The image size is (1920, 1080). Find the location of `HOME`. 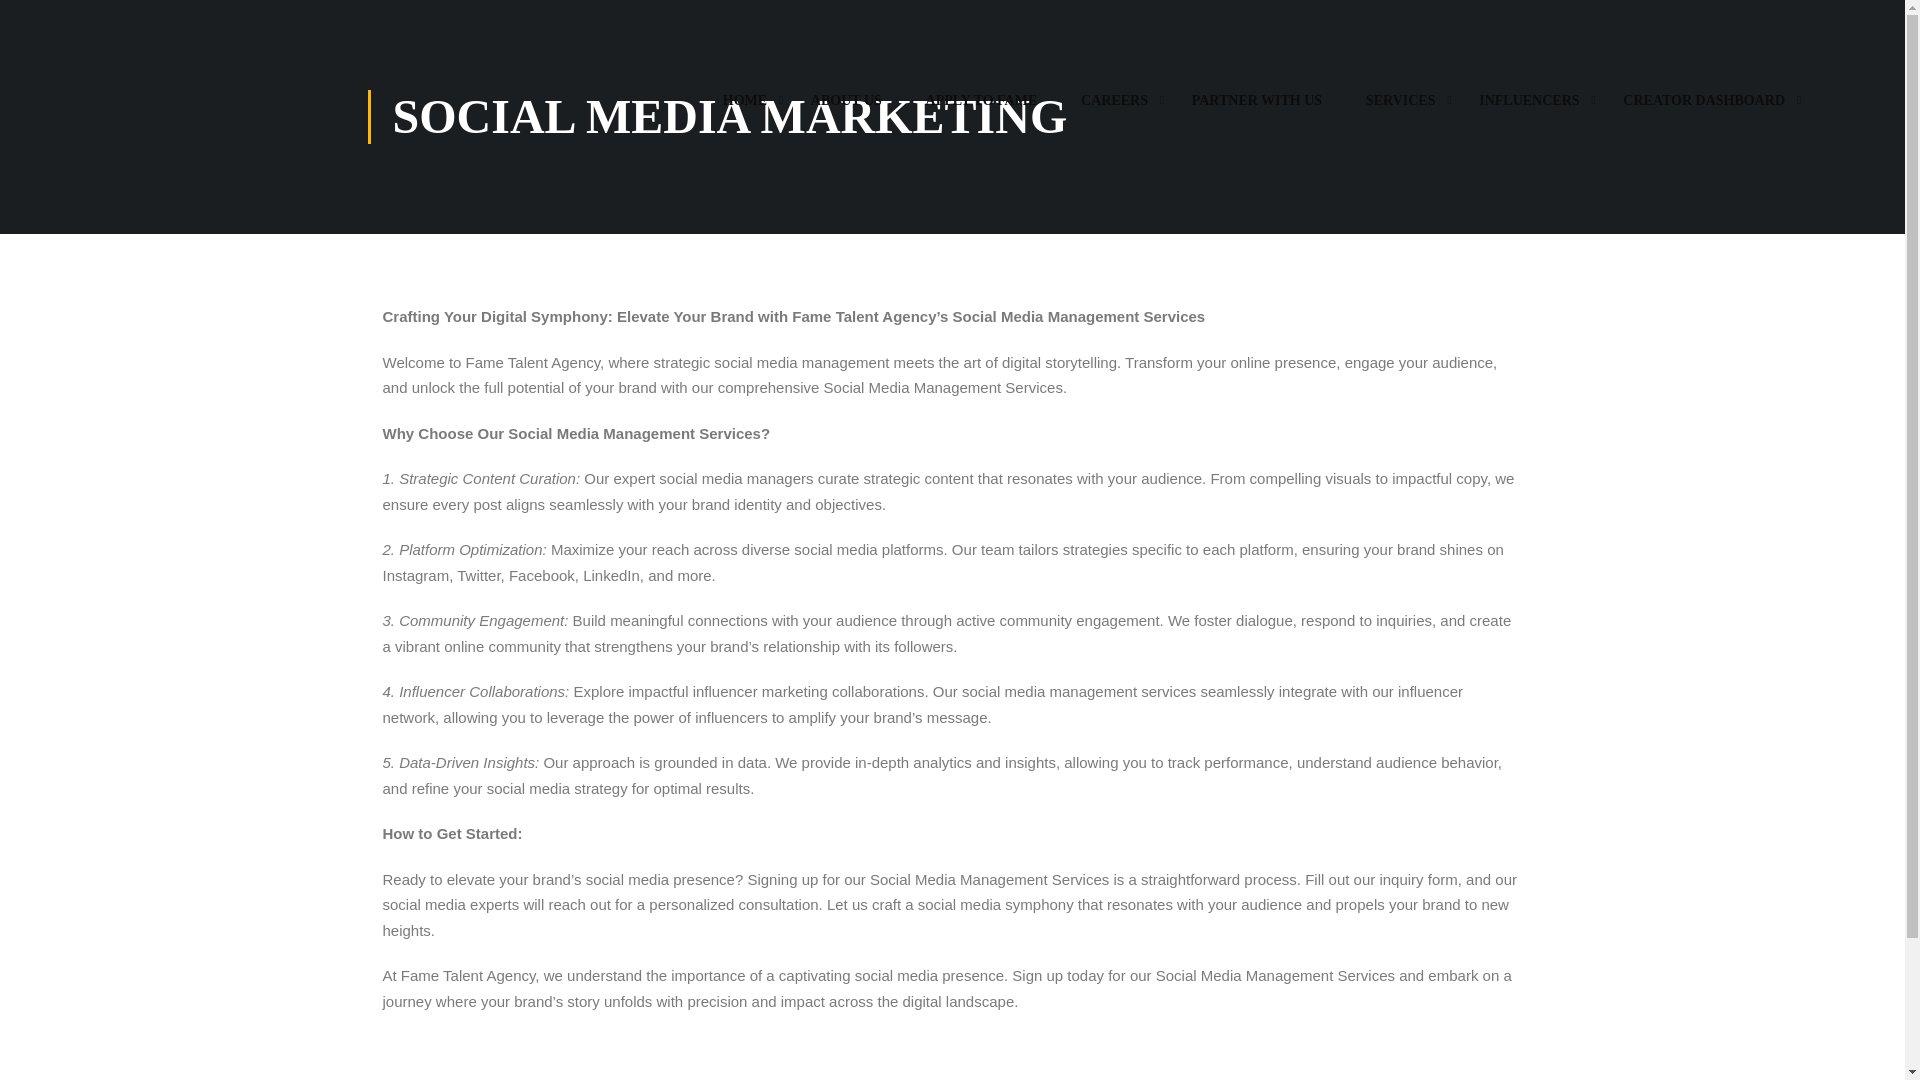

HOME is located at coordinates (744, 110).